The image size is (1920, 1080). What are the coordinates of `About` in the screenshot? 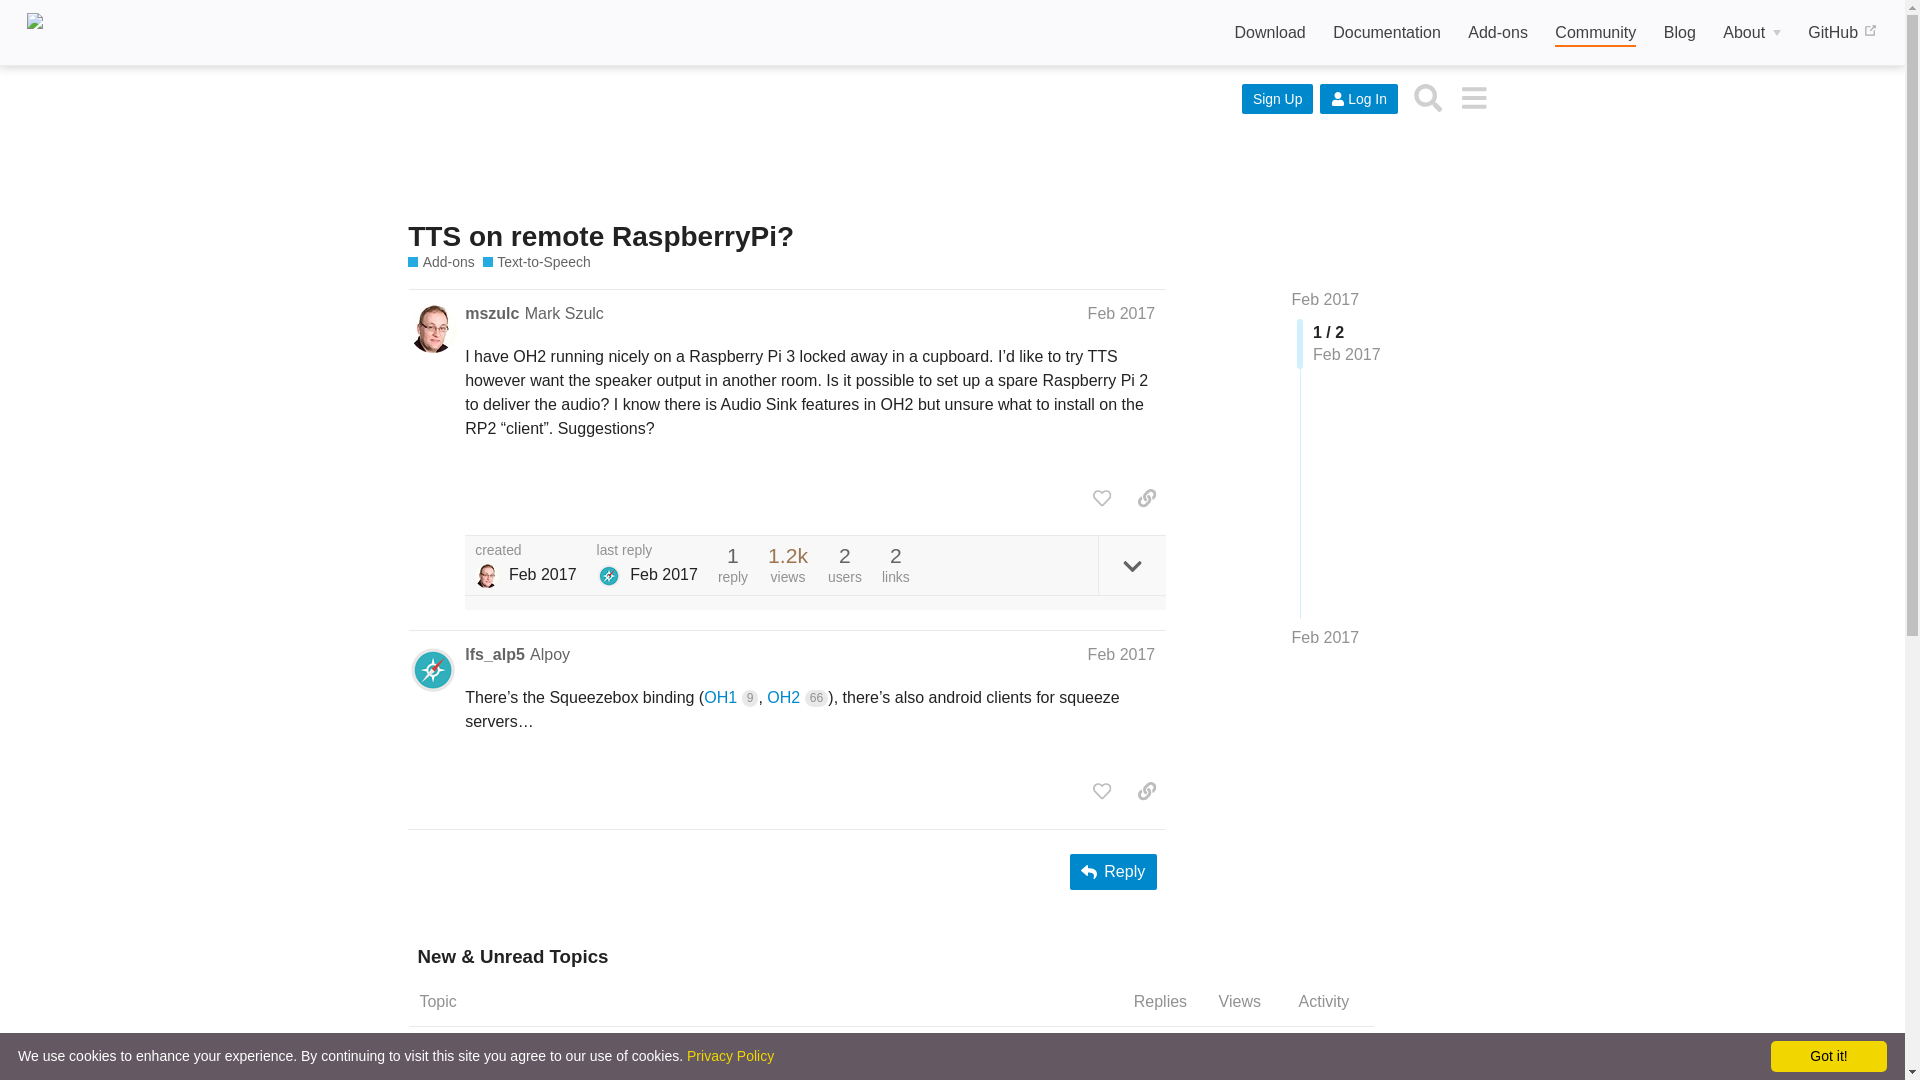 It's located at (1752, 33).